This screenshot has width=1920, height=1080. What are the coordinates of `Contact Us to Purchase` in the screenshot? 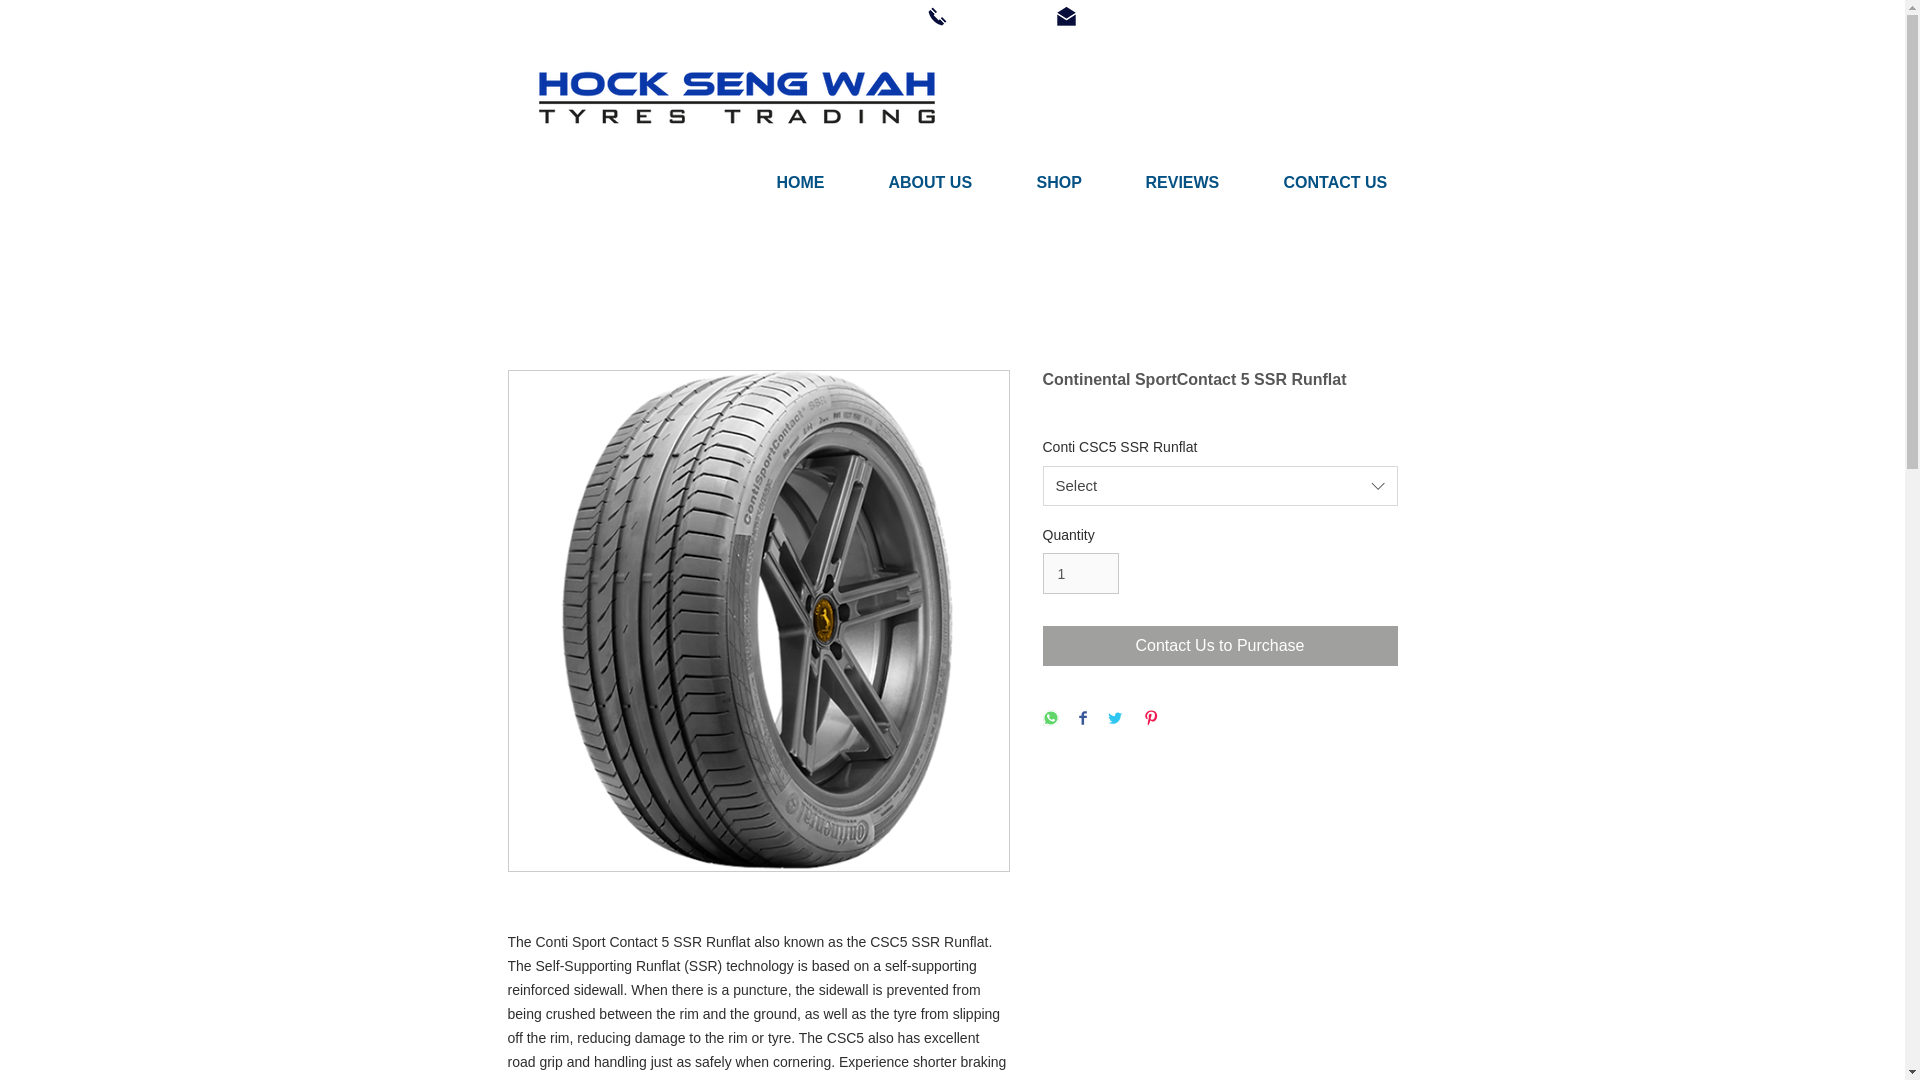 It's located at (1220, 646).